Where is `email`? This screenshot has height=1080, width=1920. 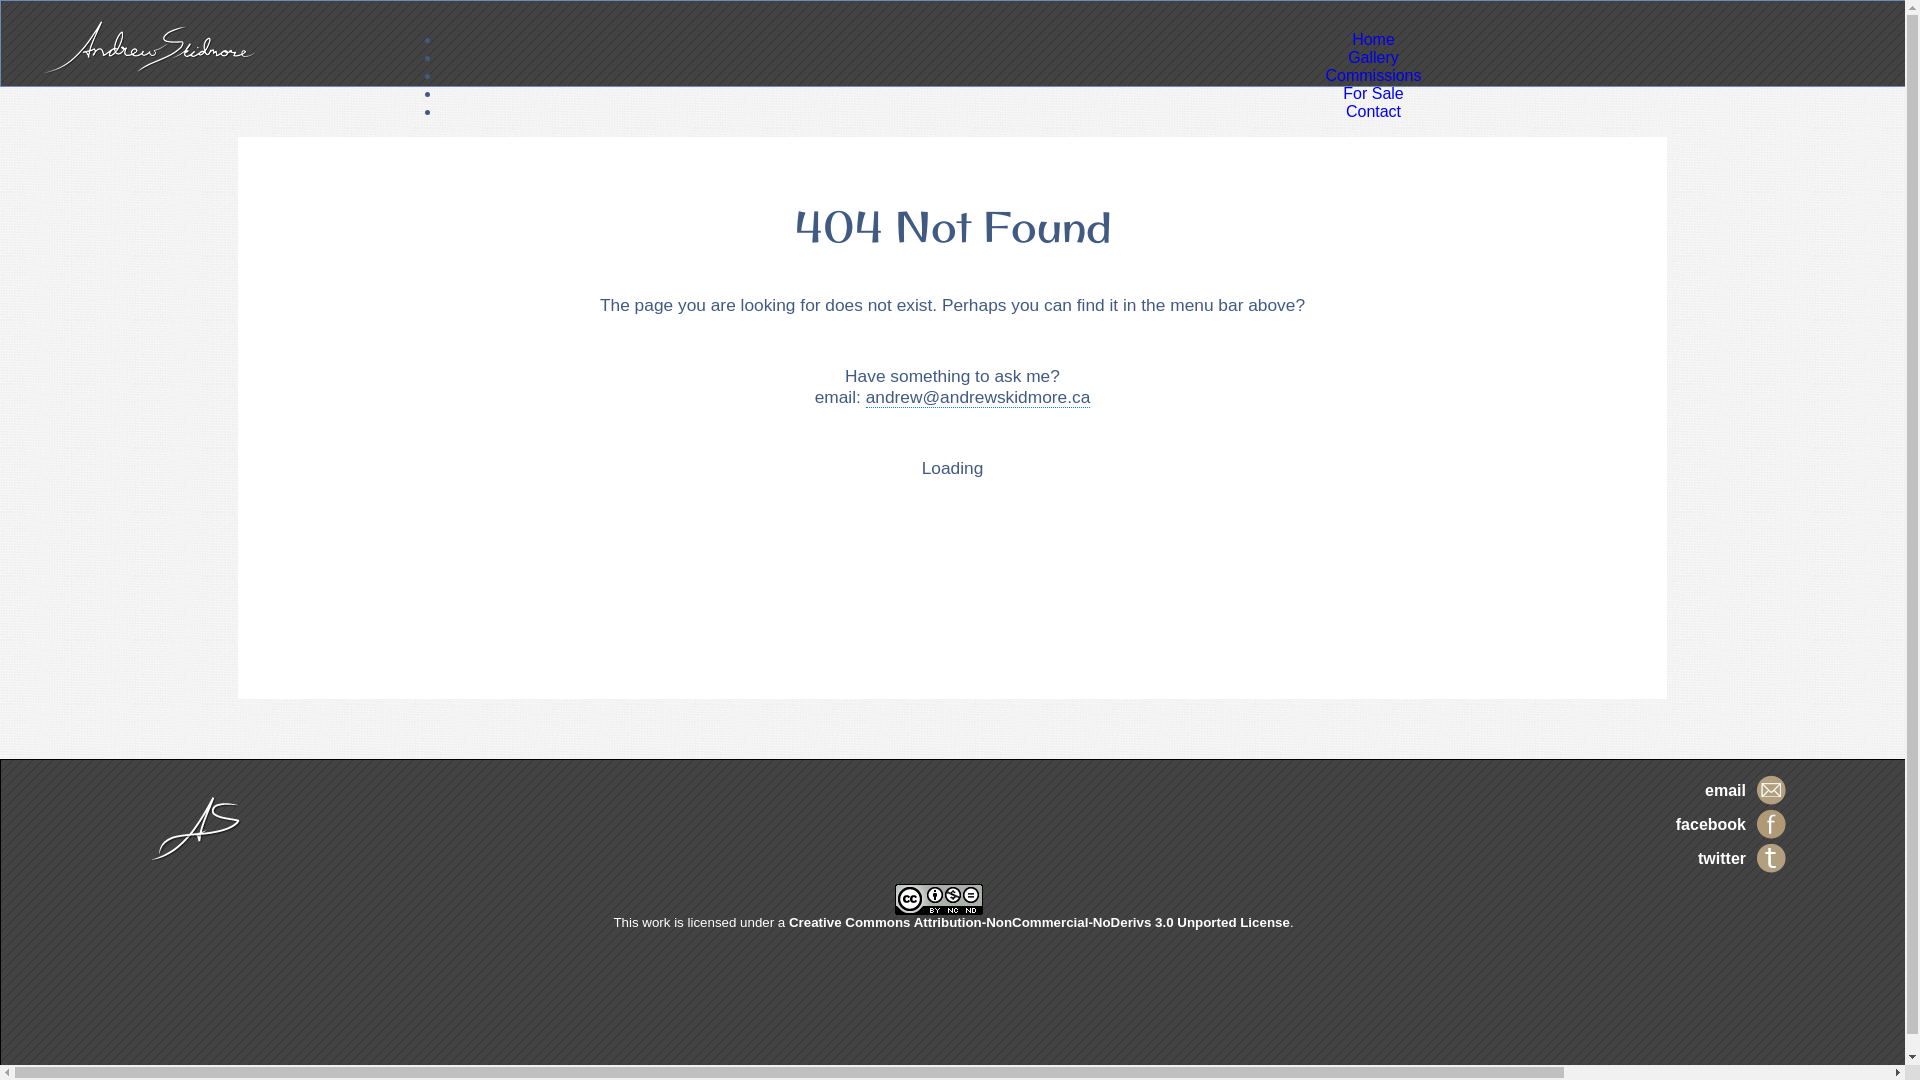
email is located at coordinates (1726, 790).